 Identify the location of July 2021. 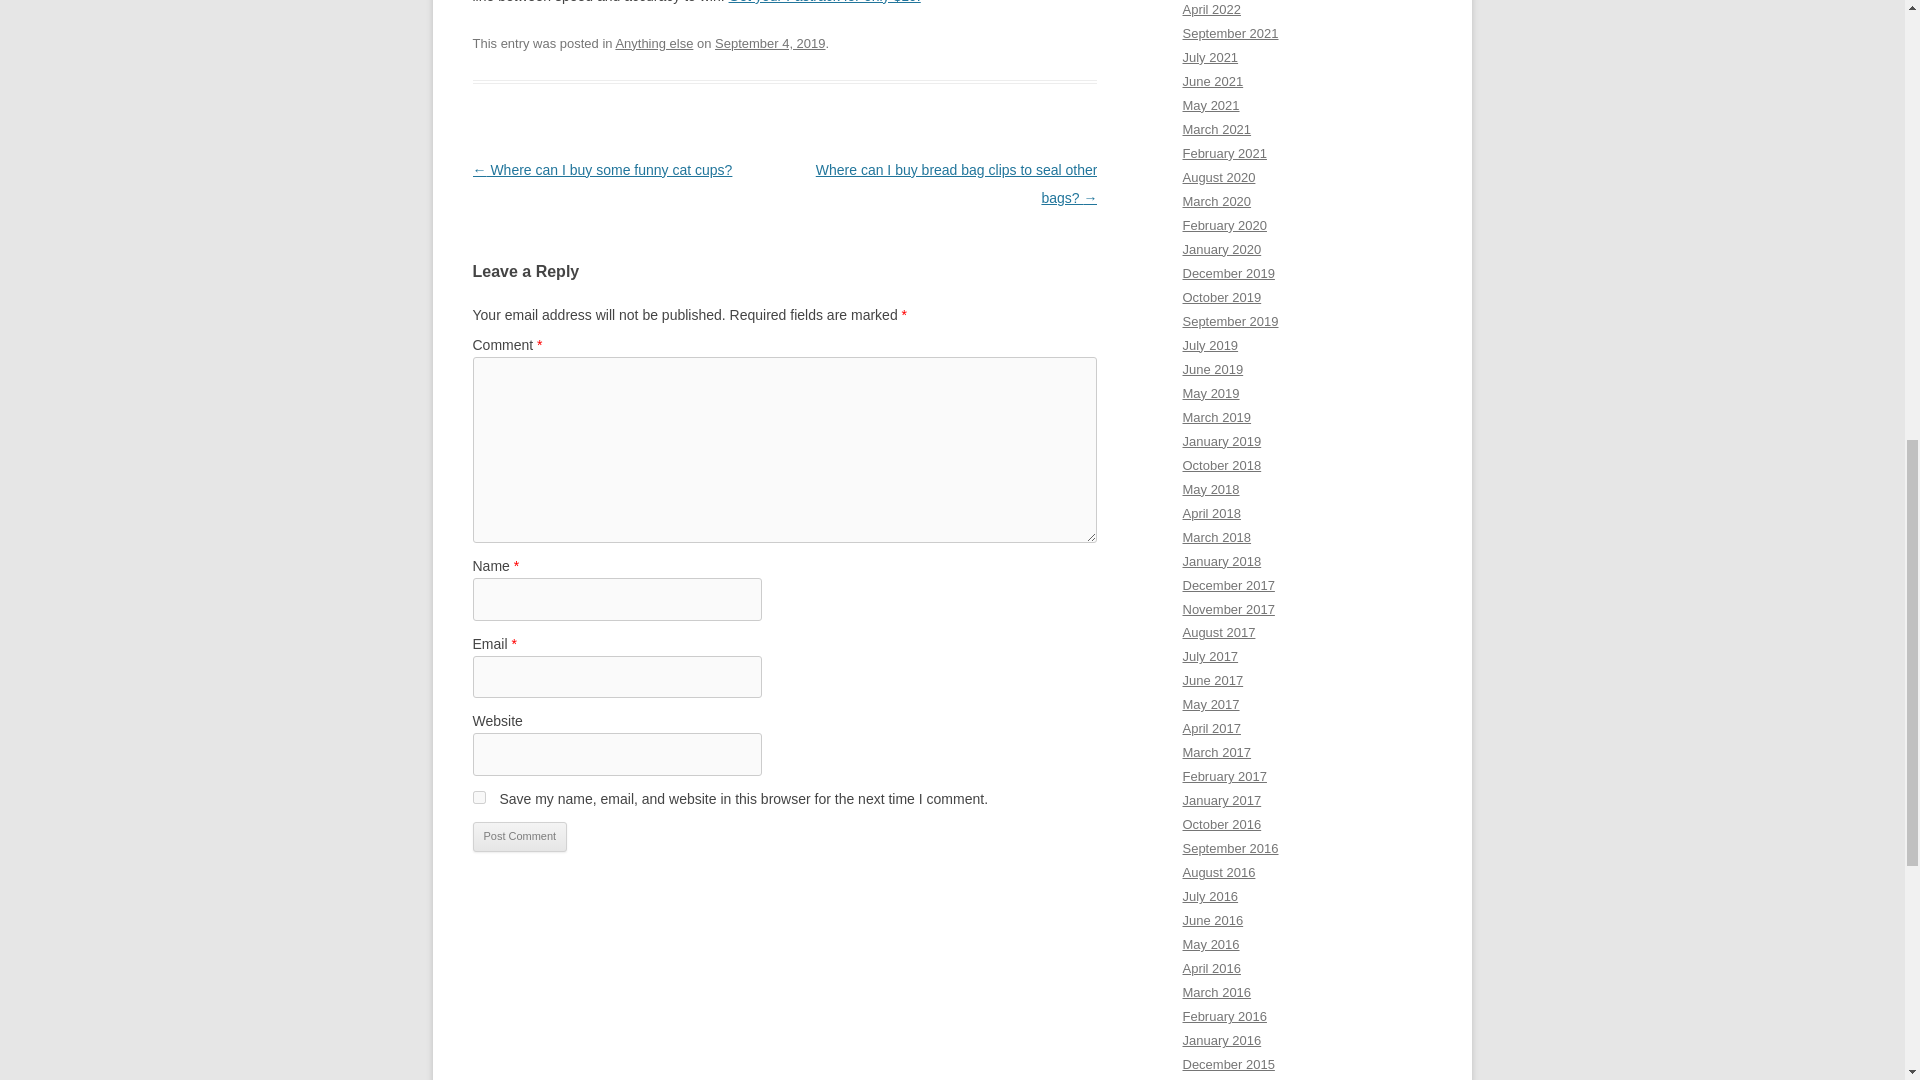
(1210, 56).